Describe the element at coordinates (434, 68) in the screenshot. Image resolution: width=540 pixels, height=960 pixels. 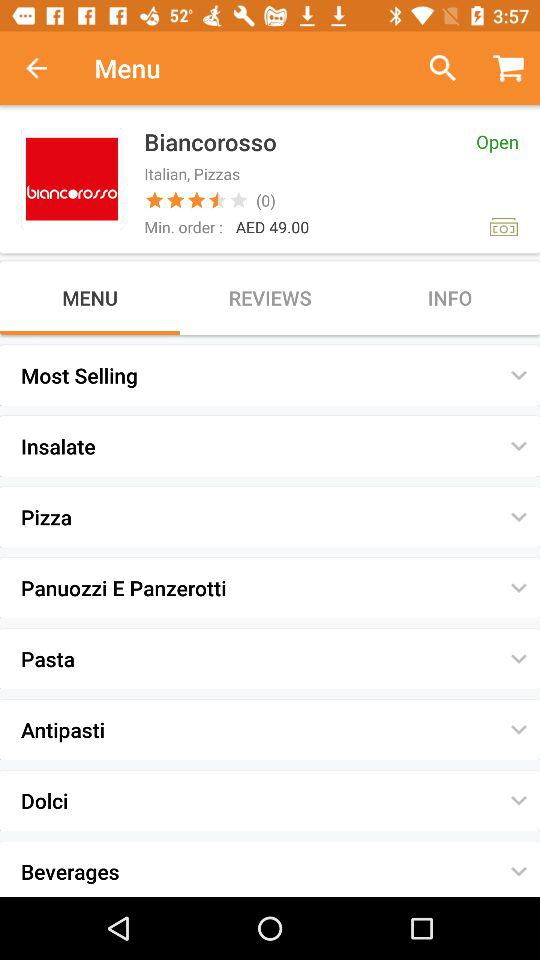
I see `search the store` at that location.